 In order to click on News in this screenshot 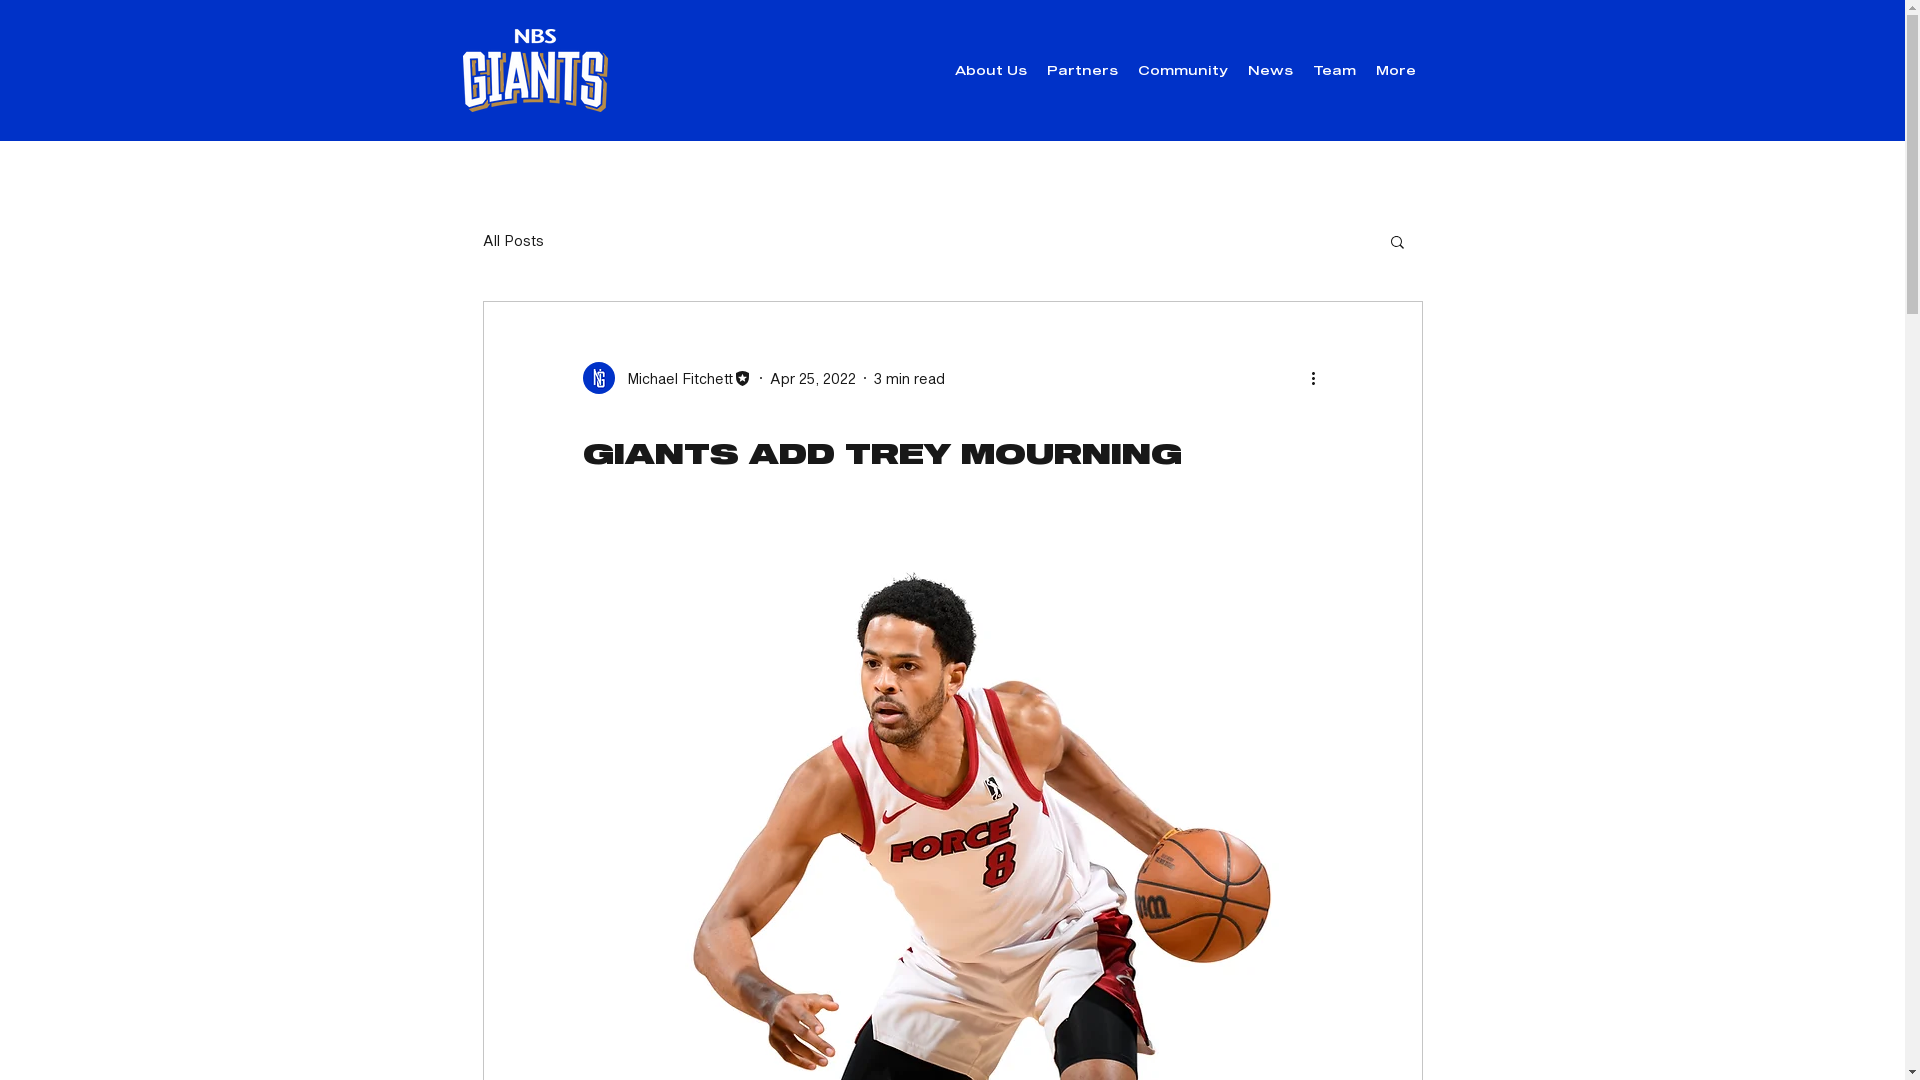, I will do `click(1270, 70)`.